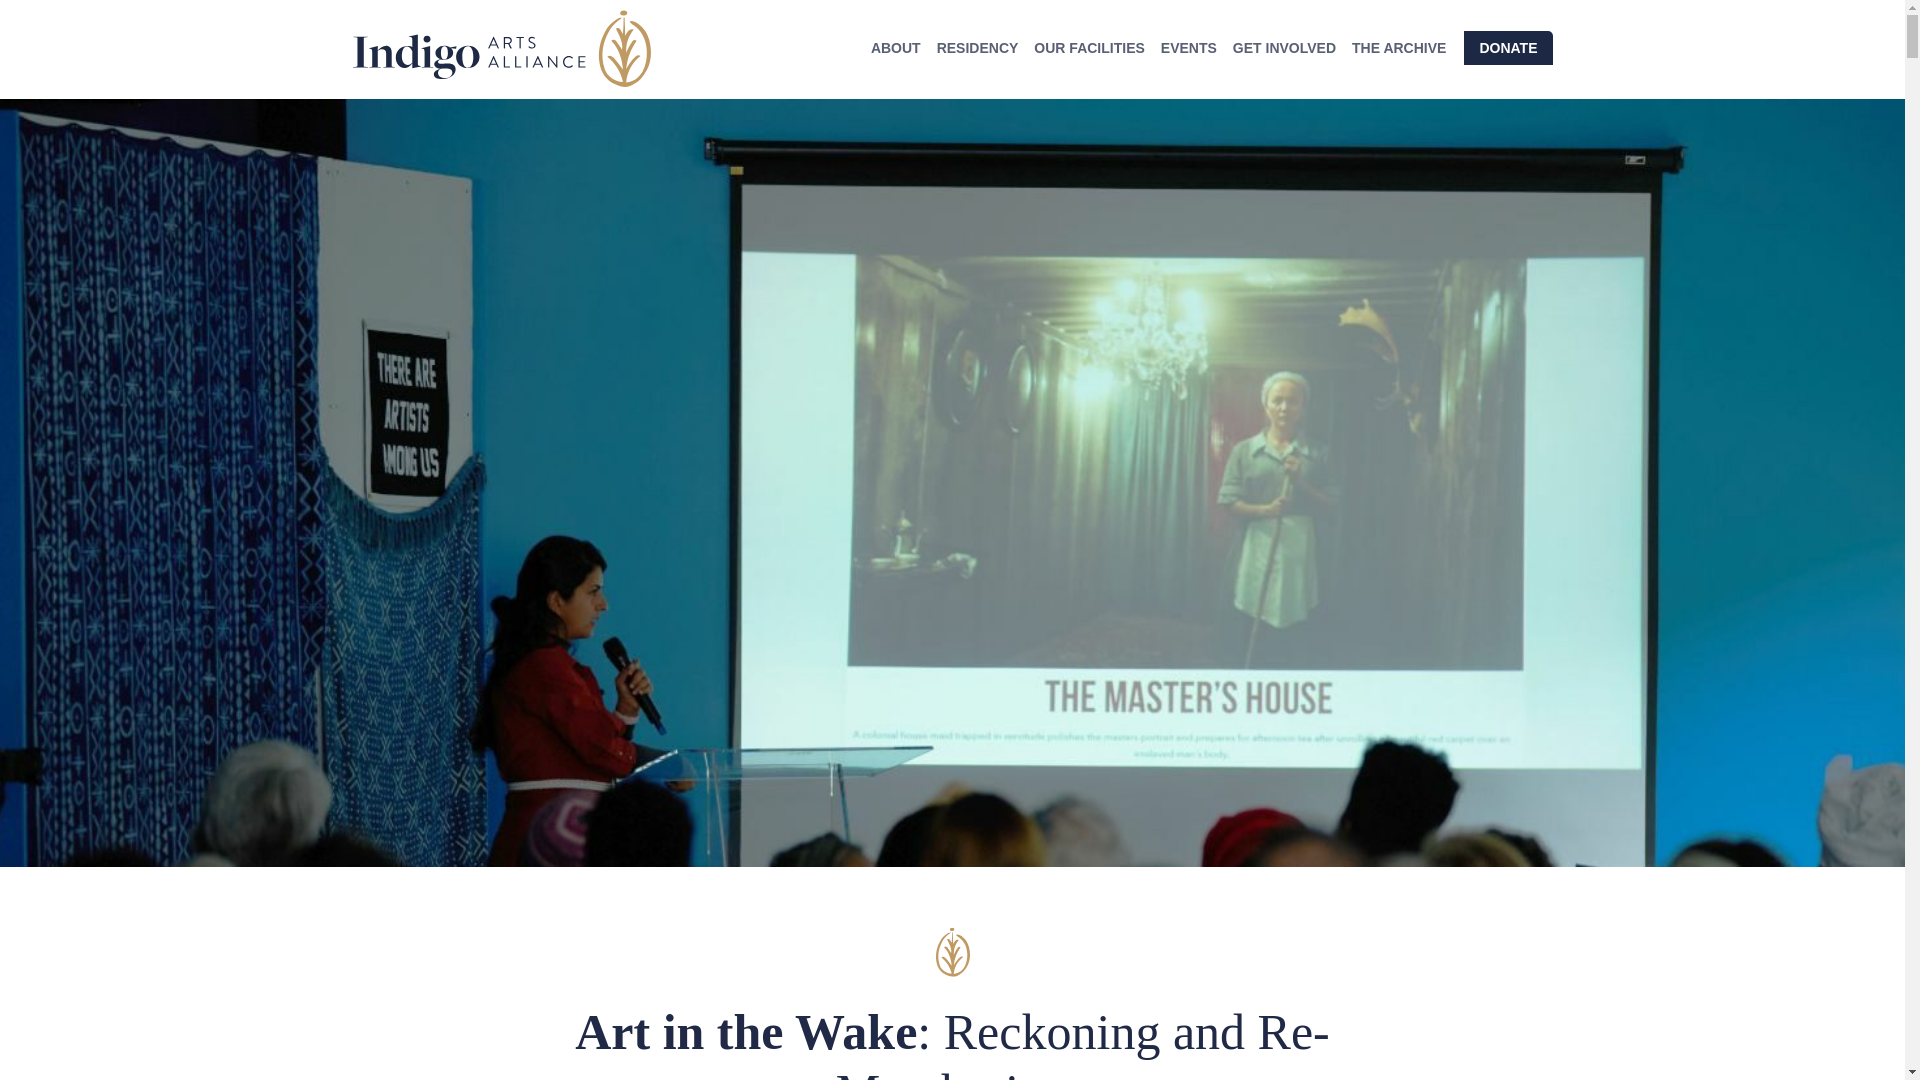 This screenshot has height=1080, width=1920. I want to click on DONATE, so click(1507, 48).